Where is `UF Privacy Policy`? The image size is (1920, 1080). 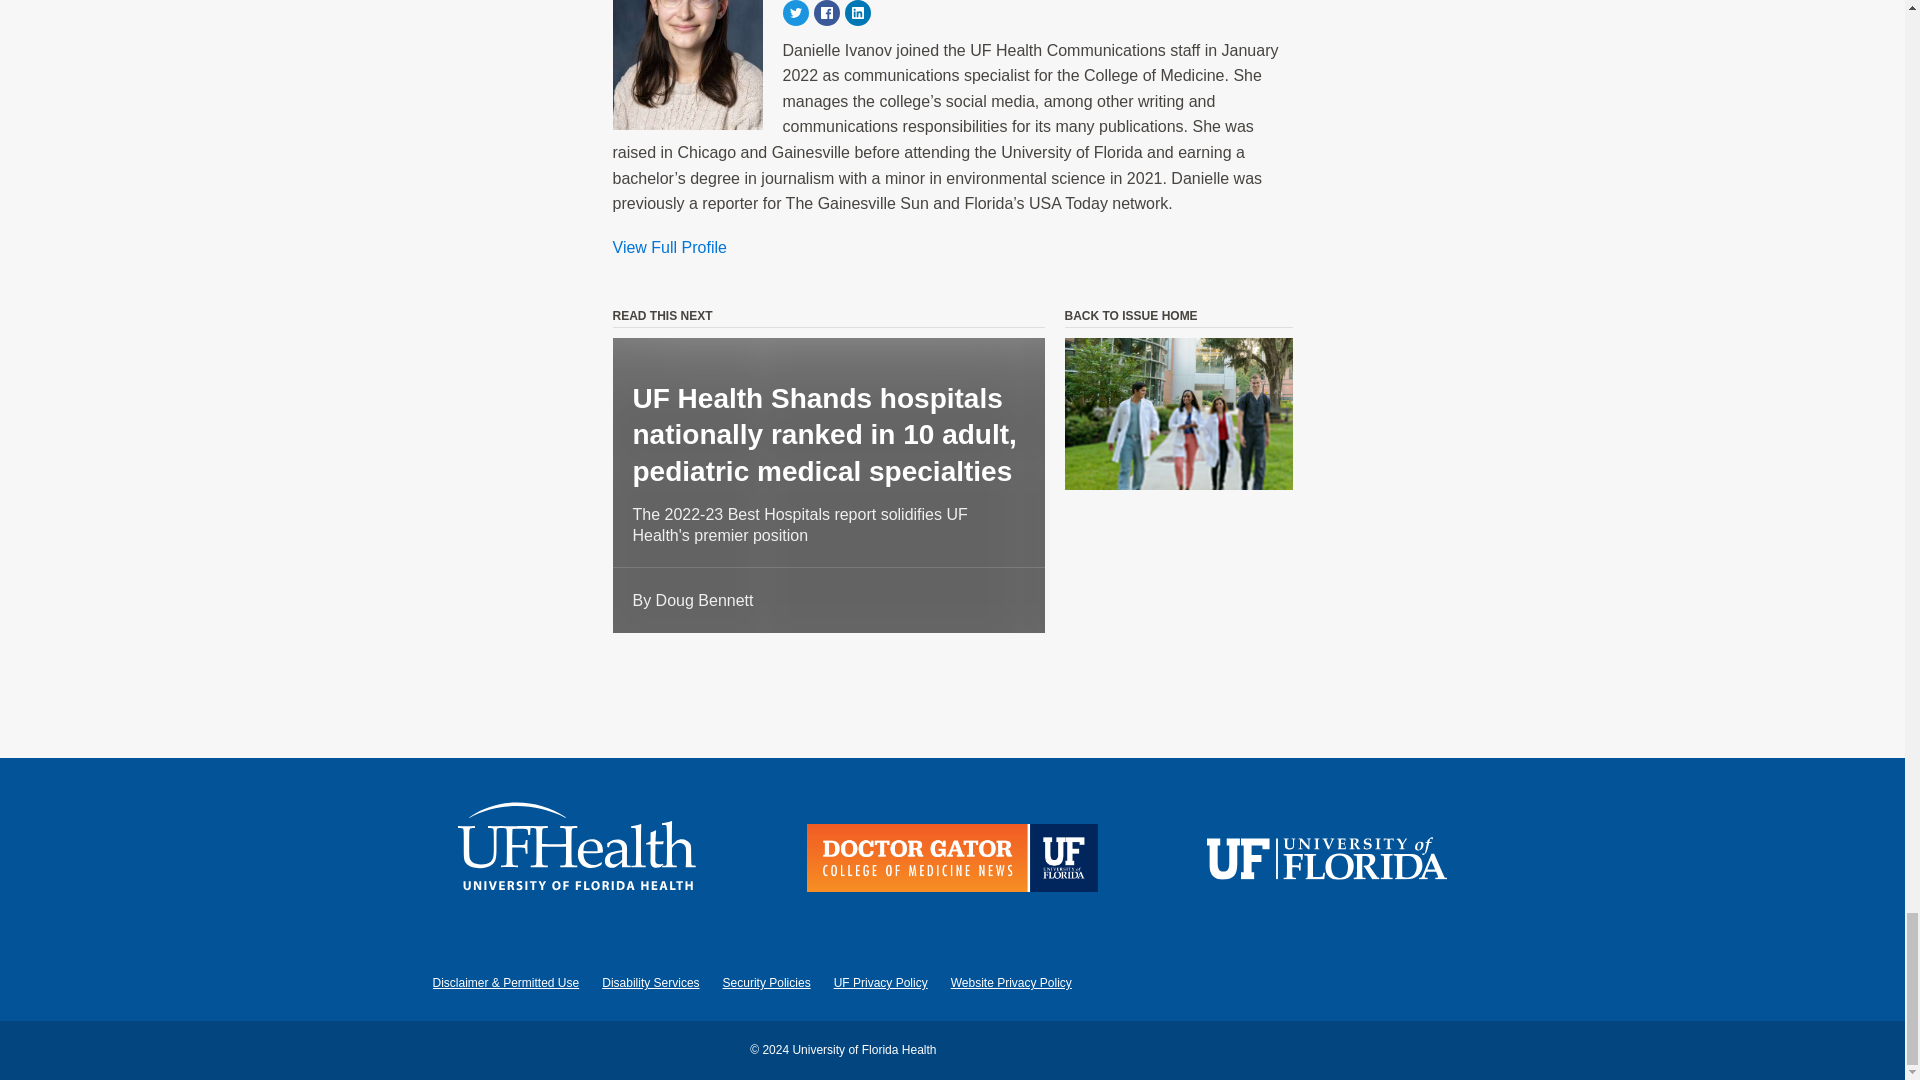
UF Privacy Policy is located at coordinates (880, 983).